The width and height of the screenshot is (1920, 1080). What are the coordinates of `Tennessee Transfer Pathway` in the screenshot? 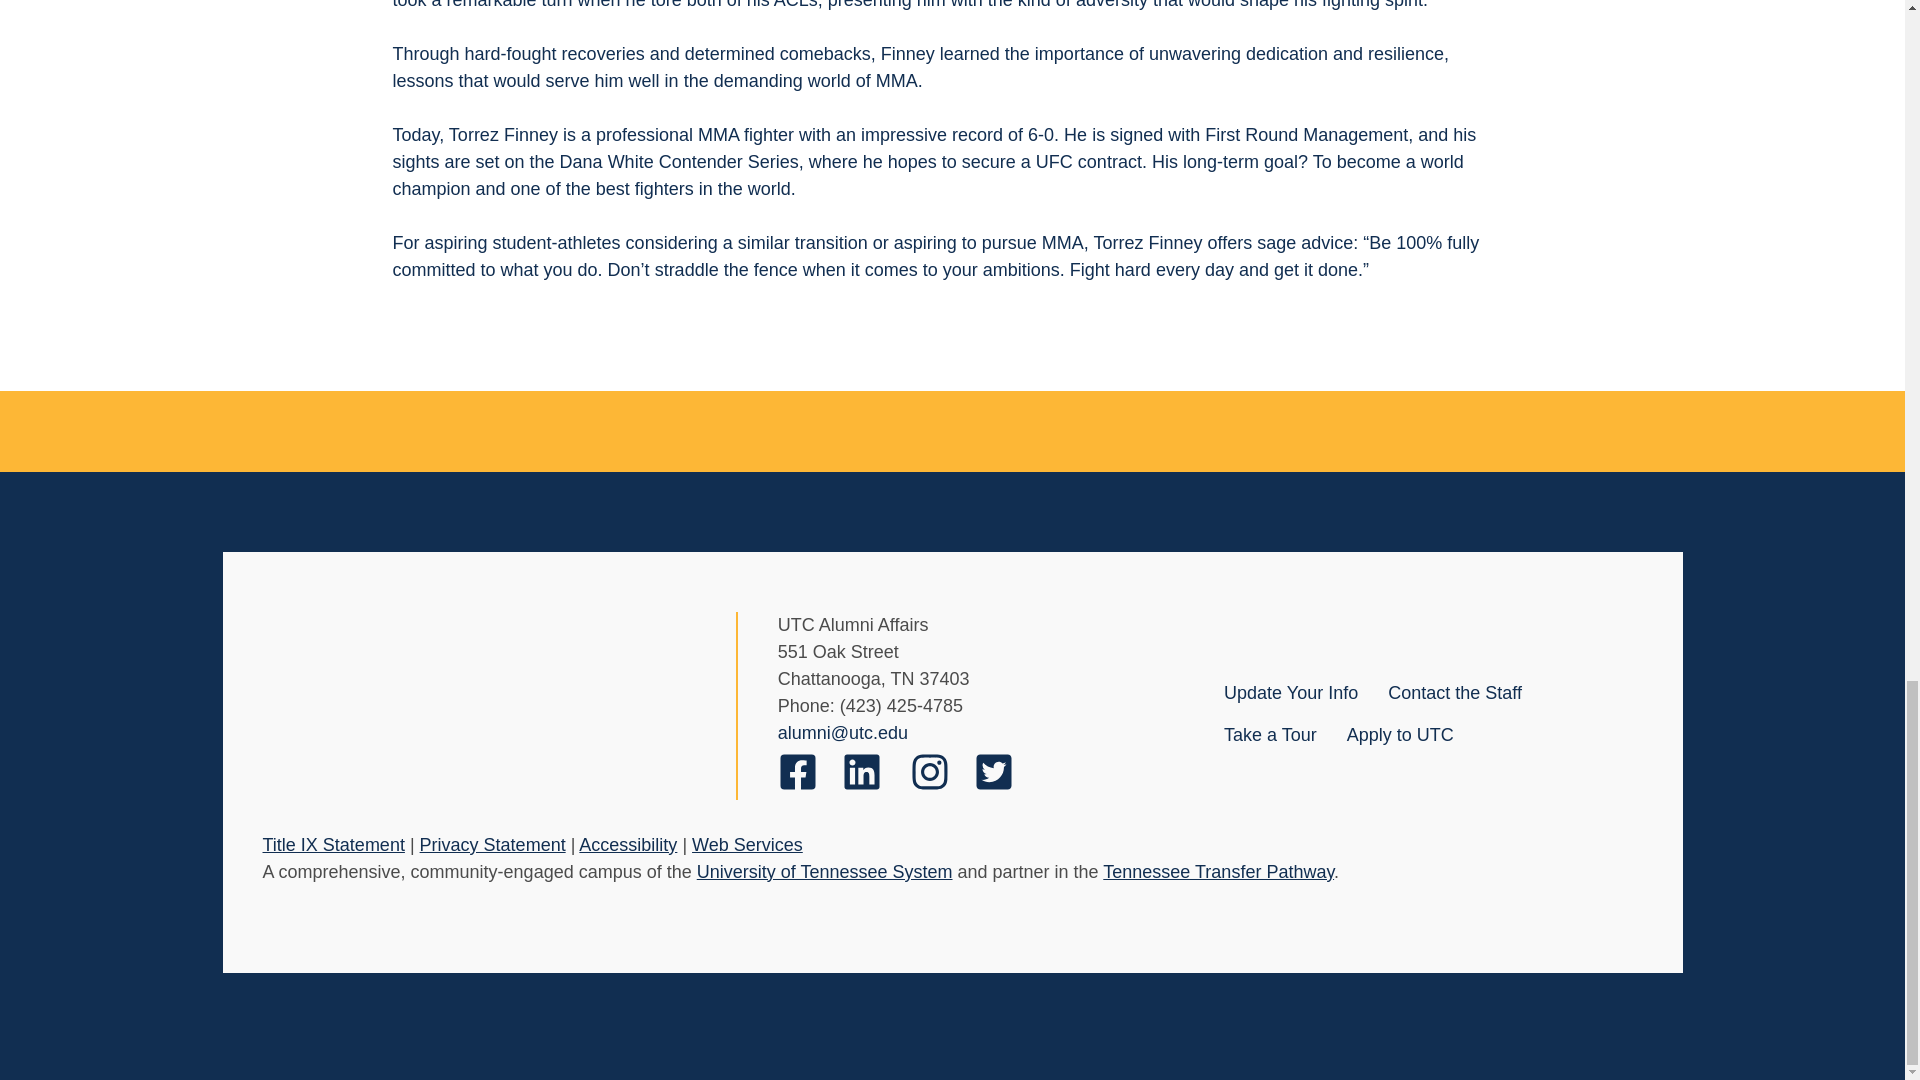 It's located at (1218, 872).